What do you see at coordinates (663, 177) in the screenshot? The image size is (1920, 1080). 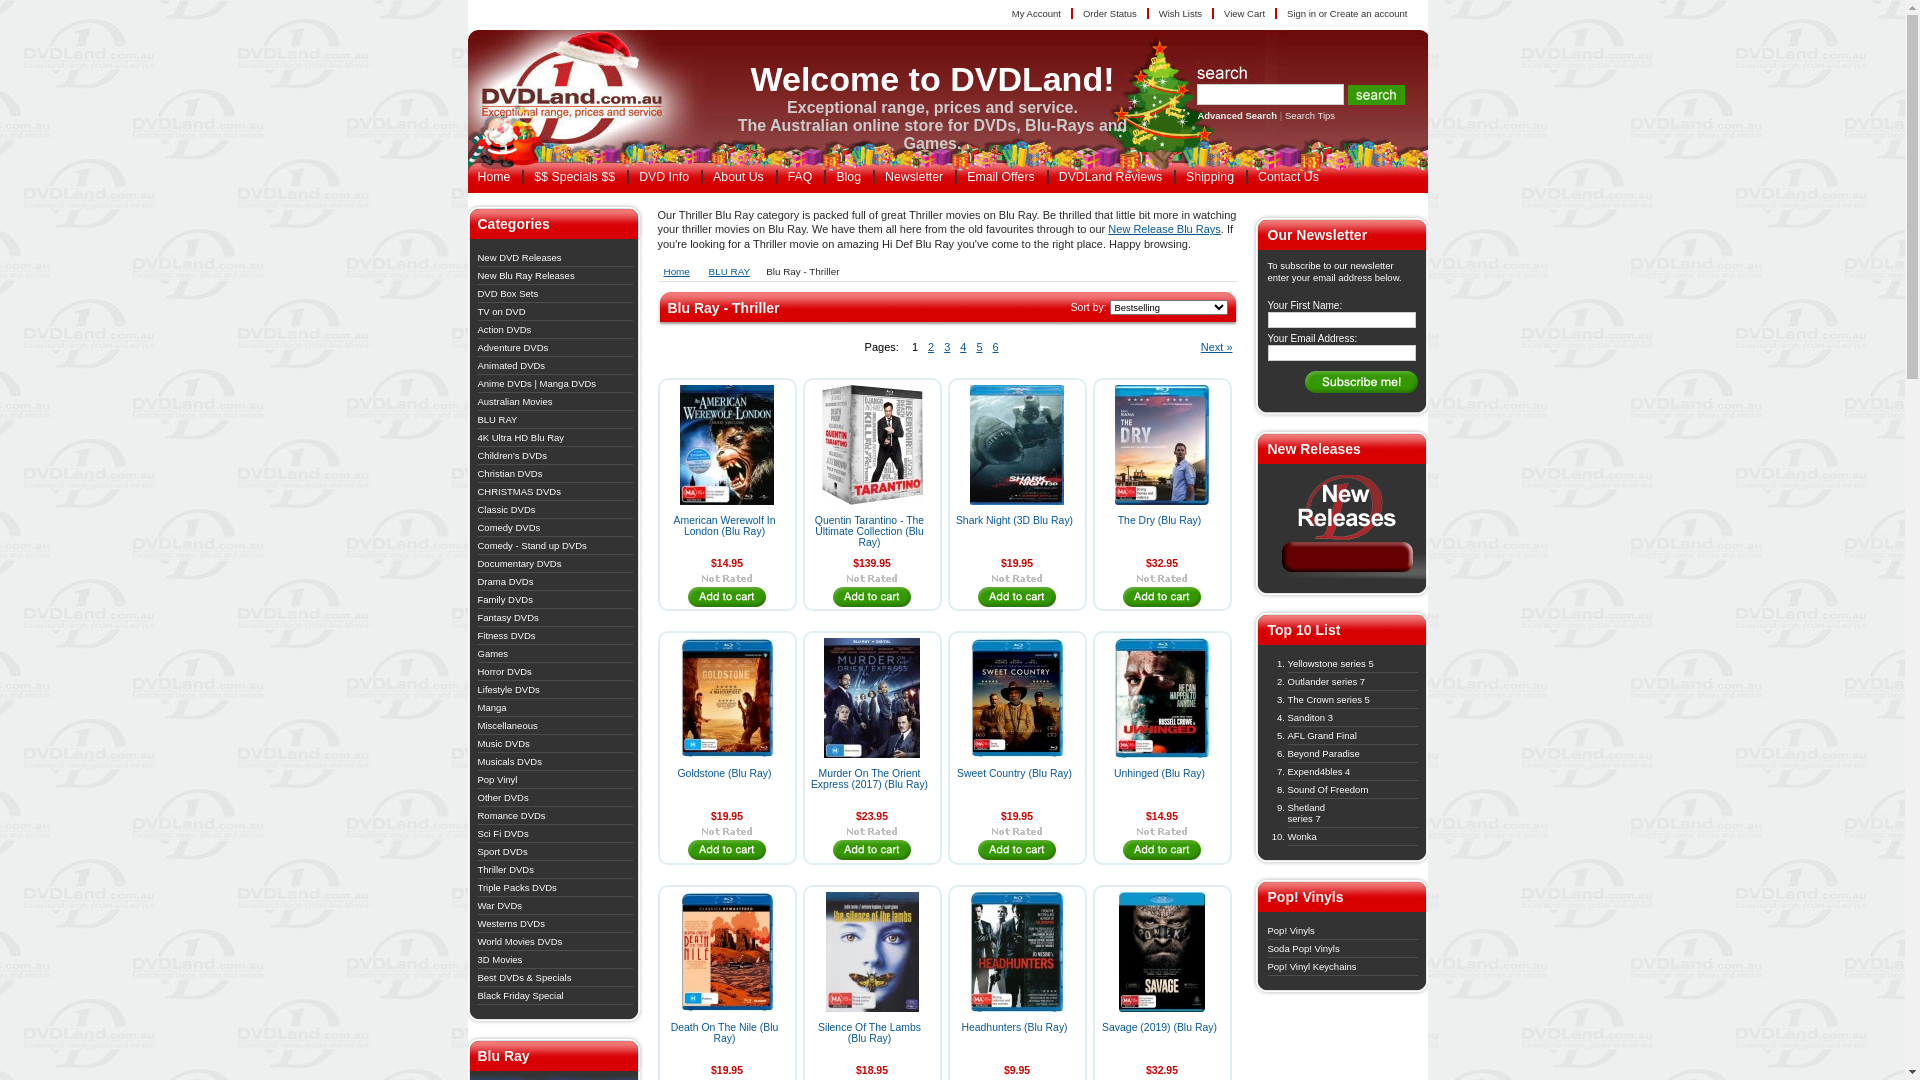 I see `DVD Info` at bounding box center [663, 177].